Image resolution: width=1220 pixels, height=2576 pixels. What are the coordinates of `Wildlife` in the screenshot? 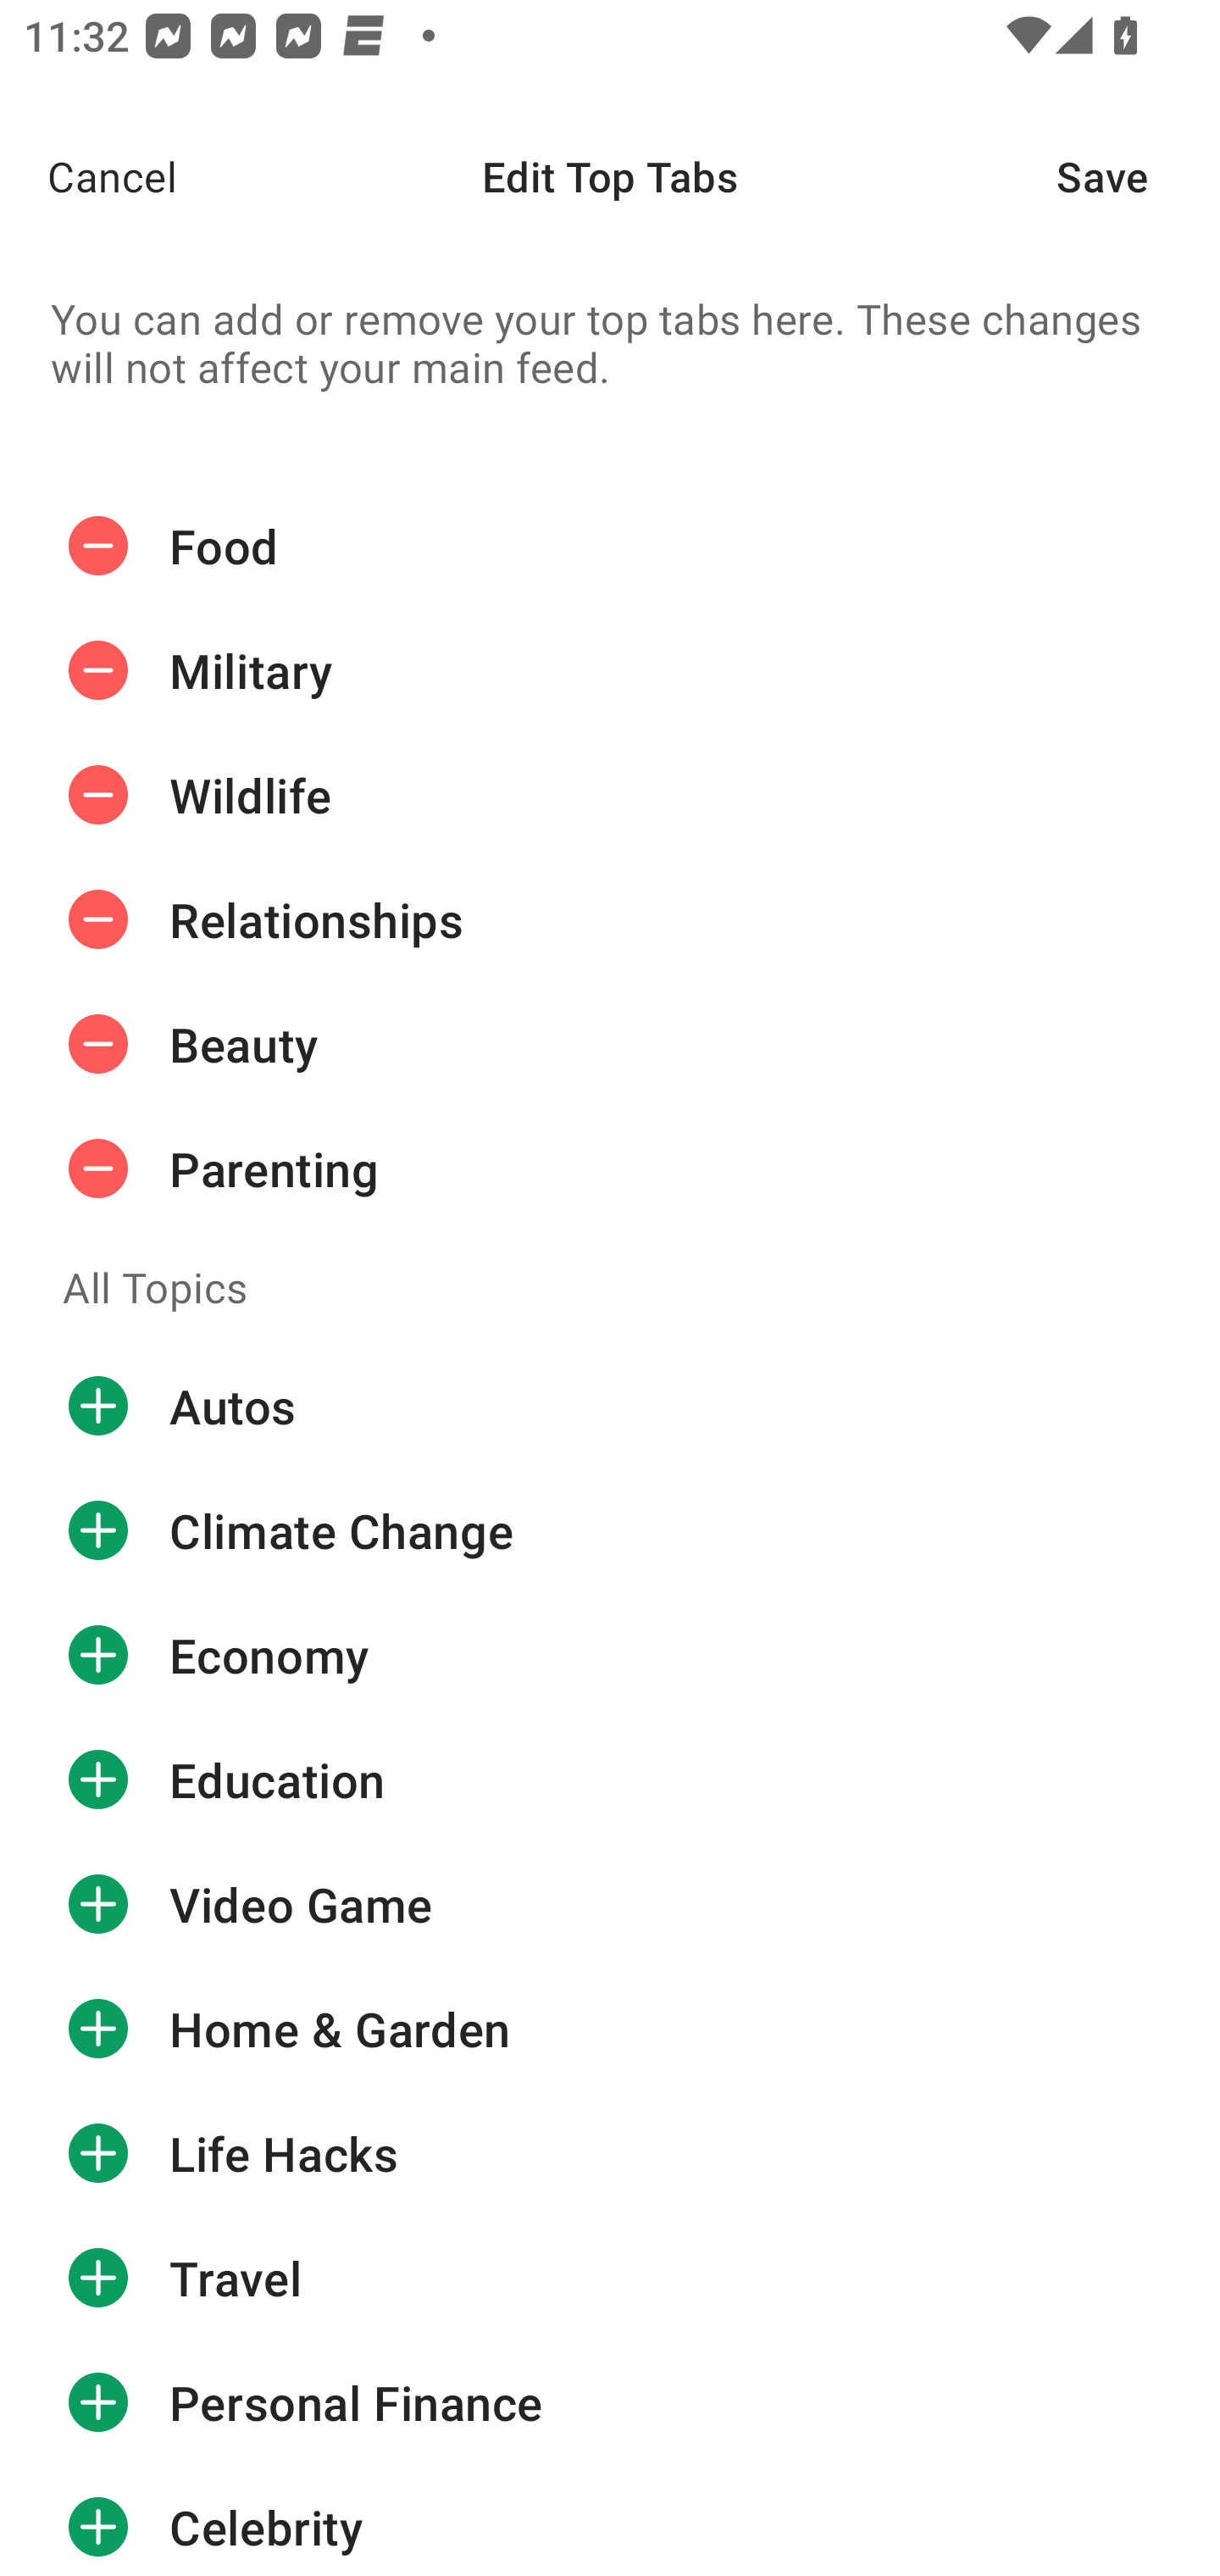 It's located at (610, 796).